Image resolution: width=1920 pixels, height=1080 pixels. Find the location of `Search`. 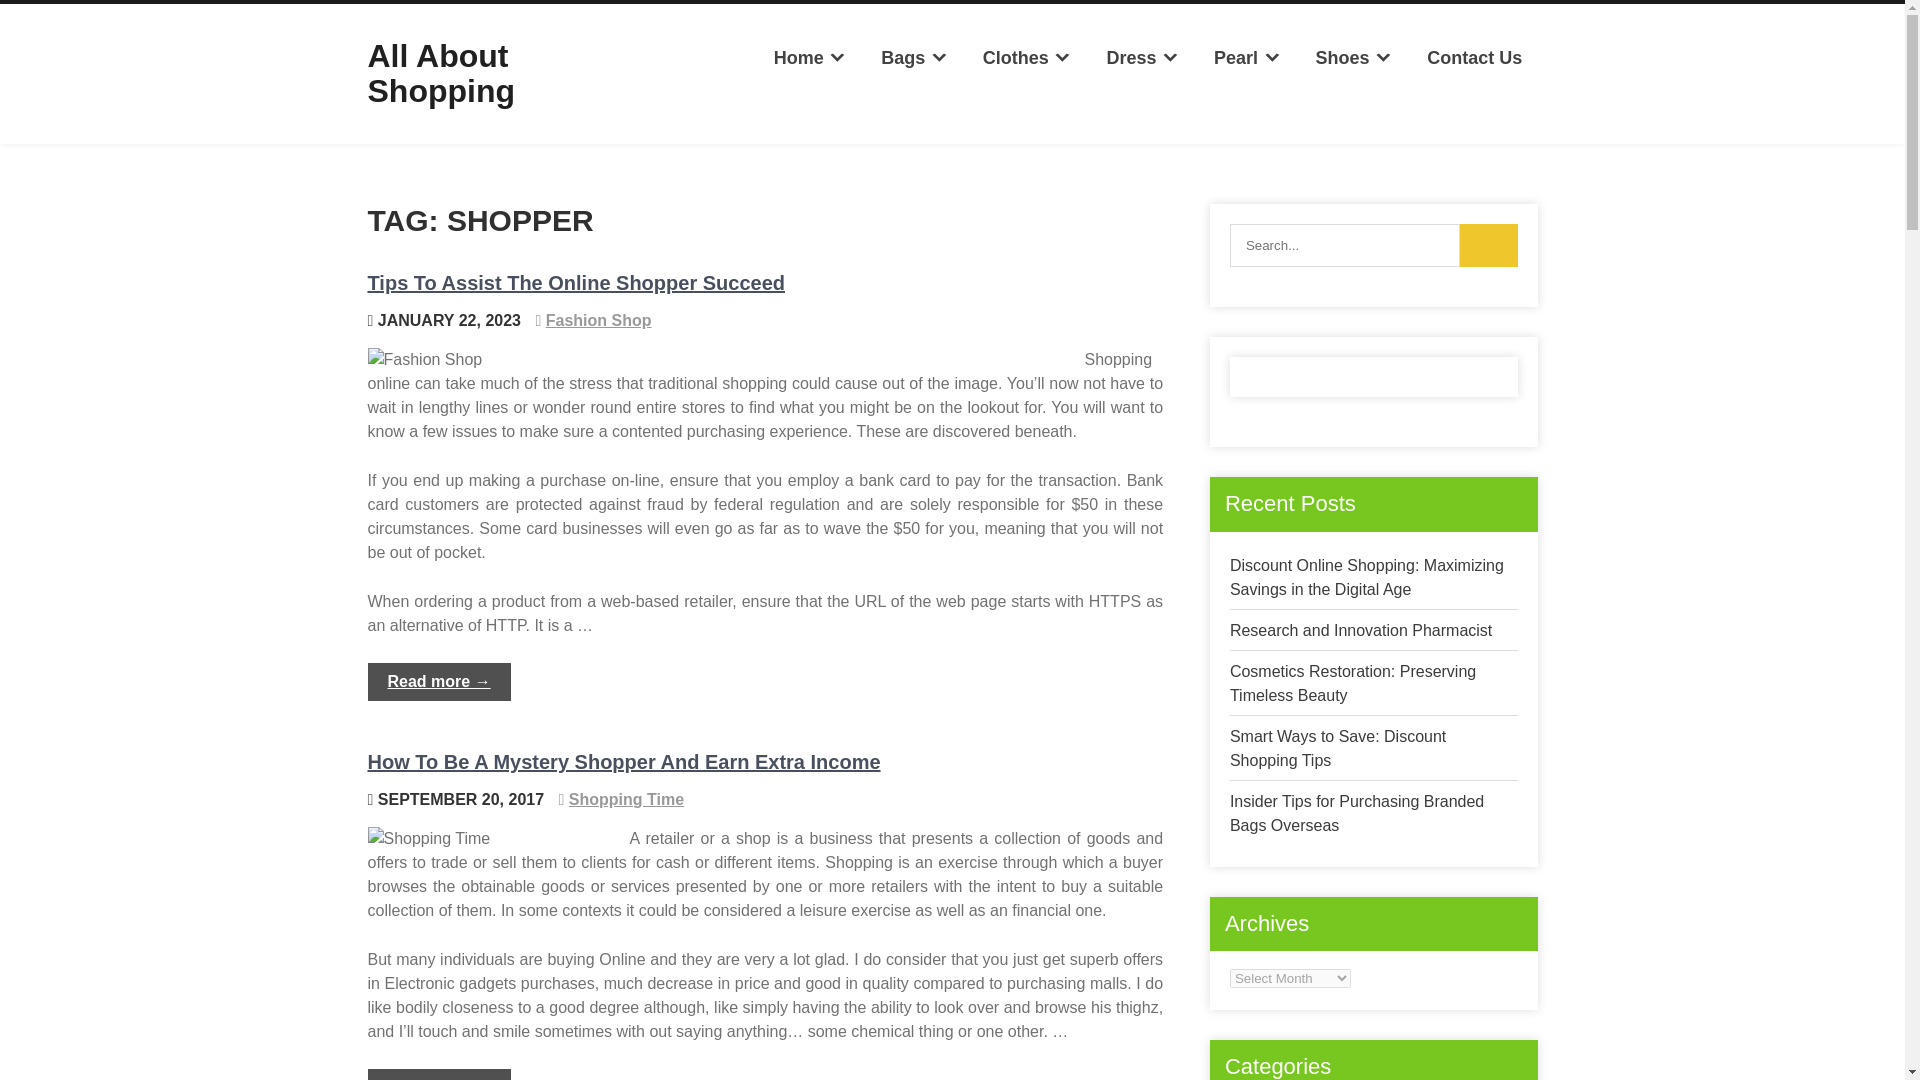

Search is located at coordinates (1488, 244).